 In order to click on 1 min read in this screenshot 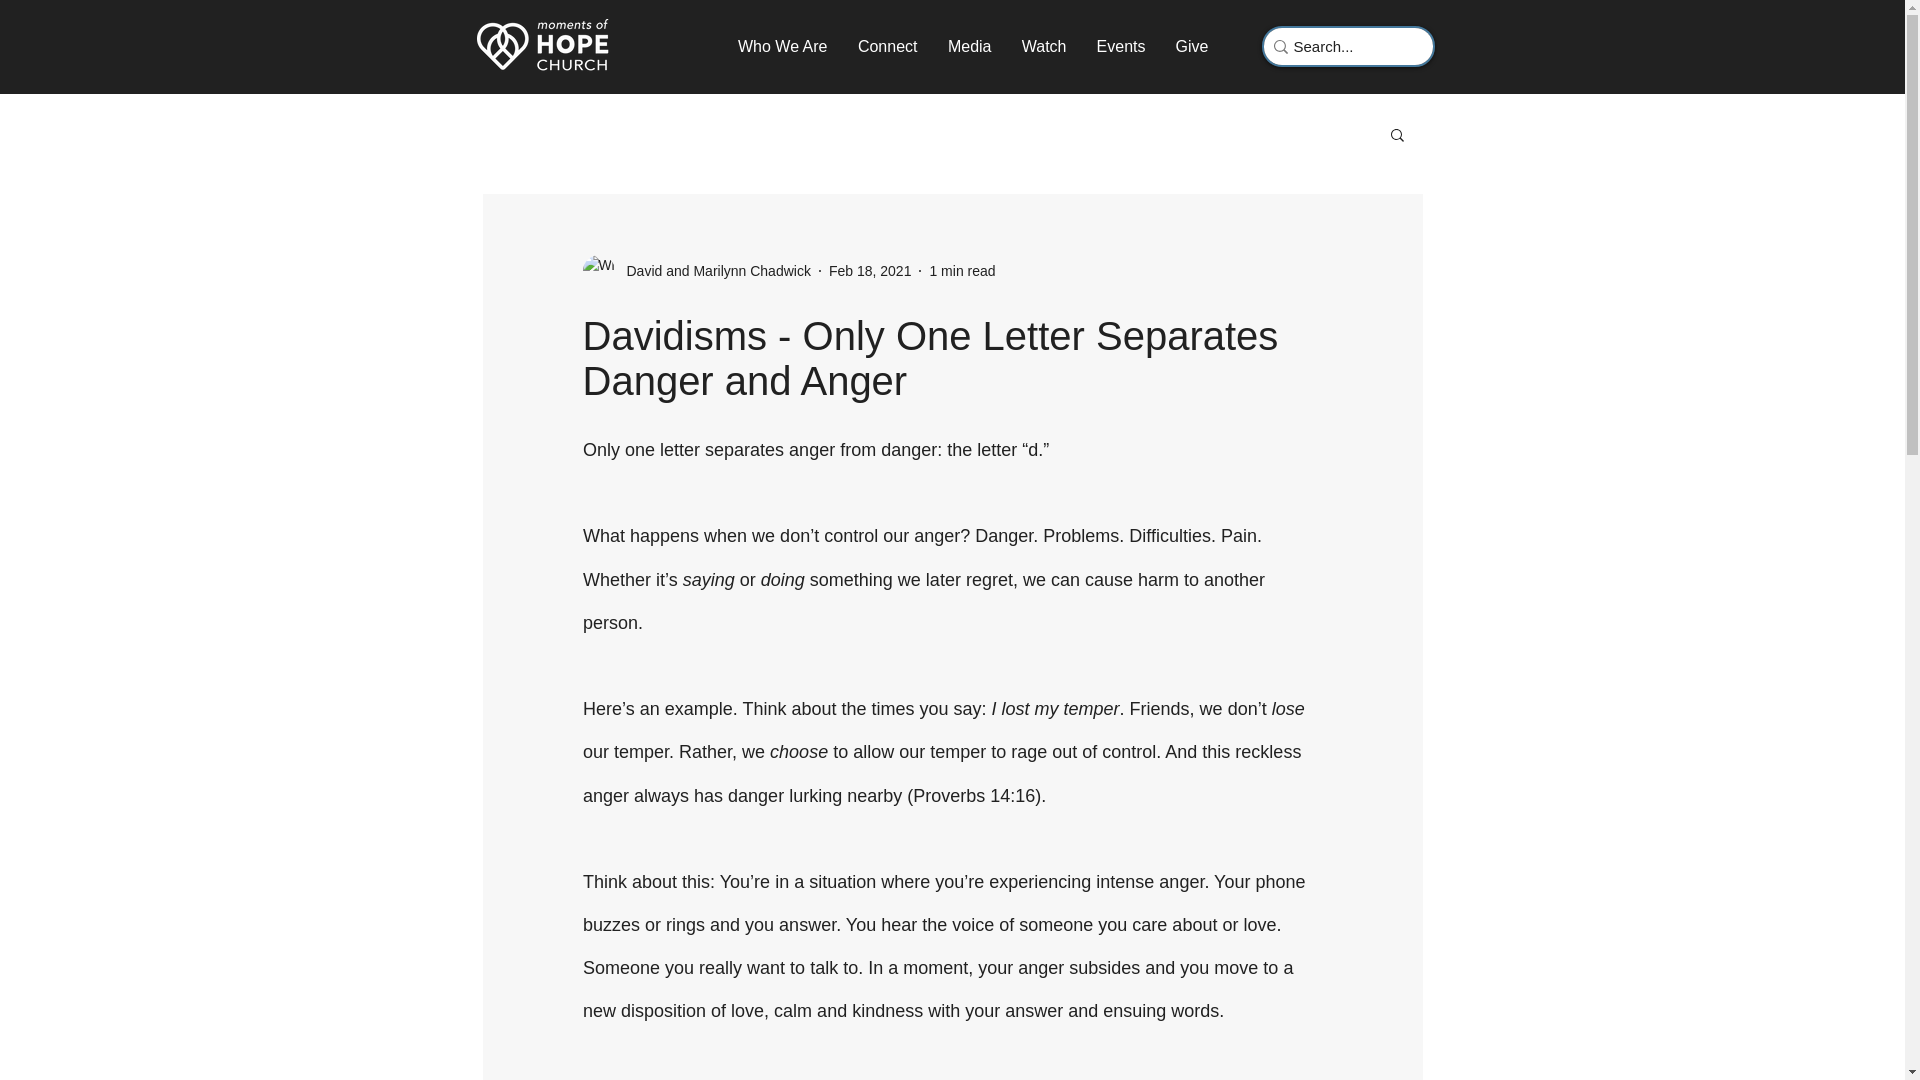, I will do `click(962, 270)`.